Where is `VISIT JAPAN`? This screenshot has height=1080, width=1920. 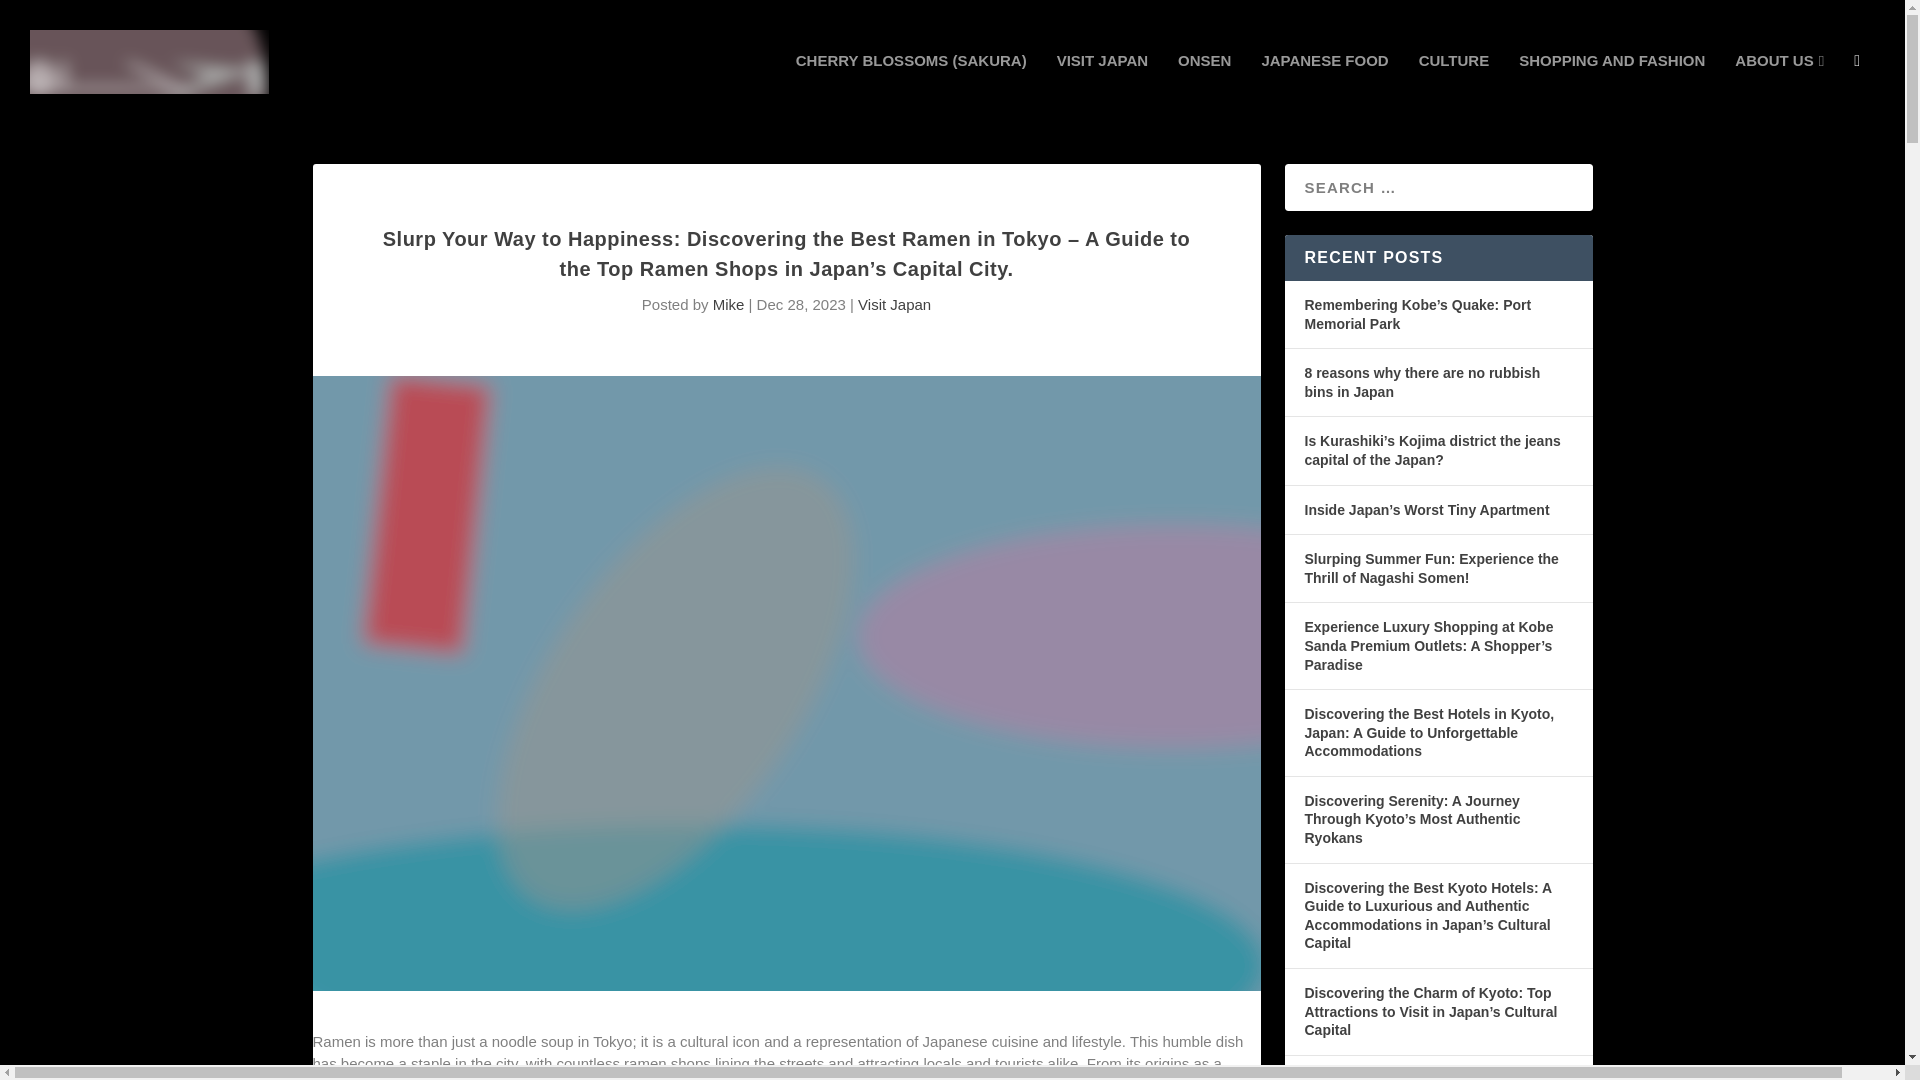 VISIT JAPAN is located at coordinates (1102, 88).